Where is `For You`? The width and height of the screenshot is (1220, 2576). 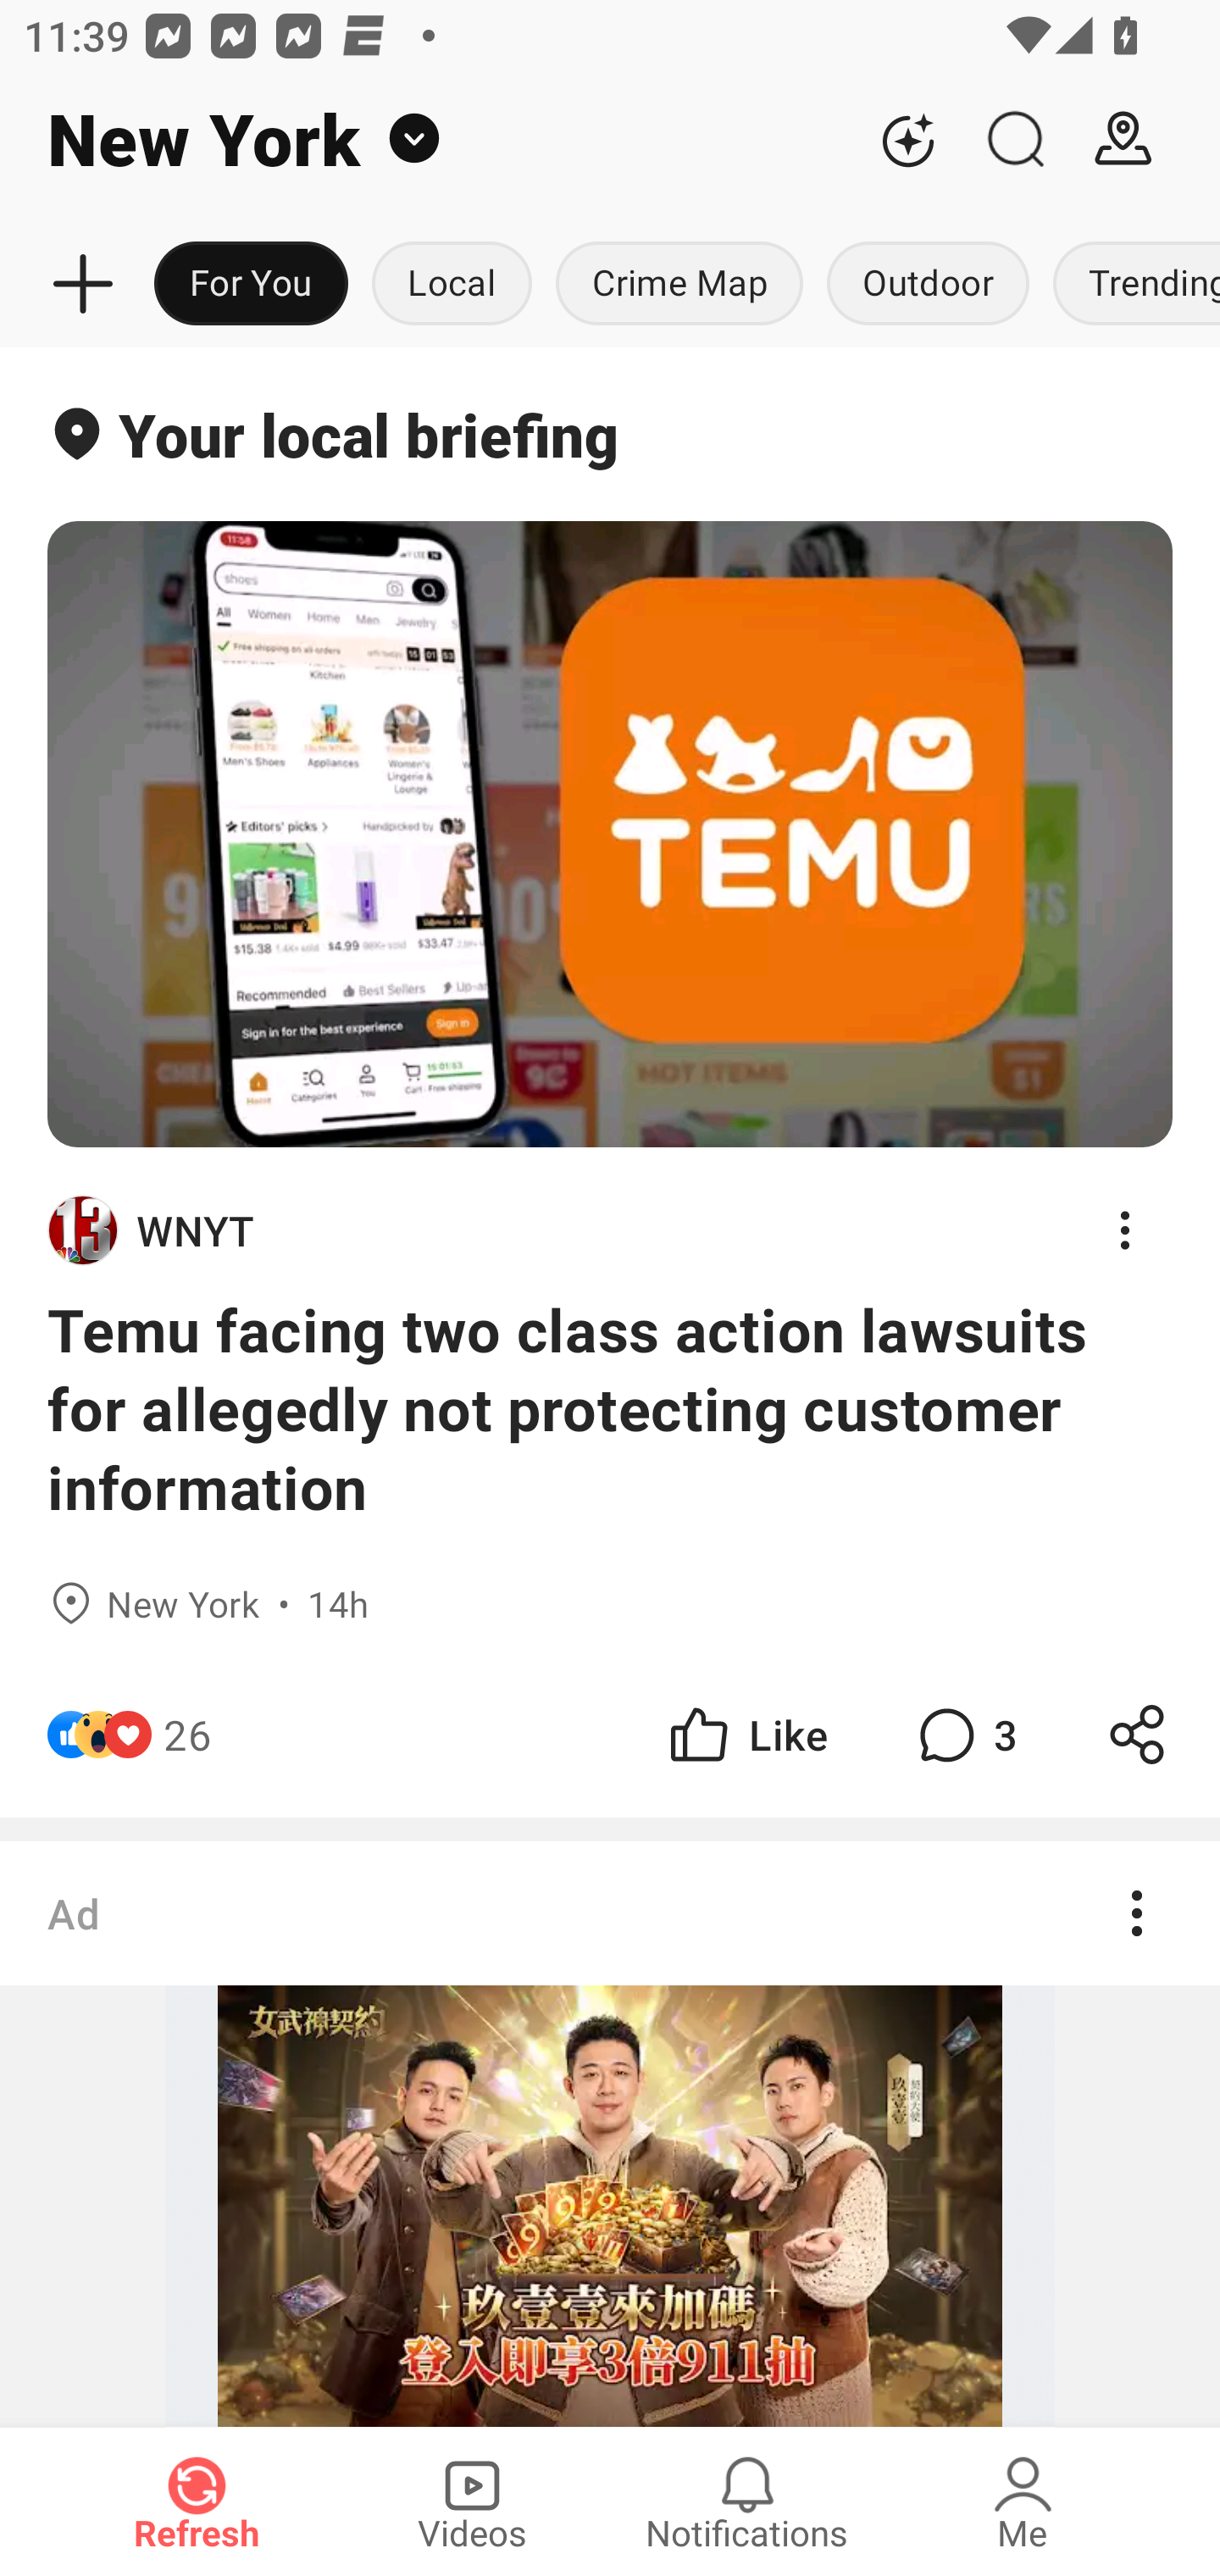
For You is located at coordinates (251, 285).